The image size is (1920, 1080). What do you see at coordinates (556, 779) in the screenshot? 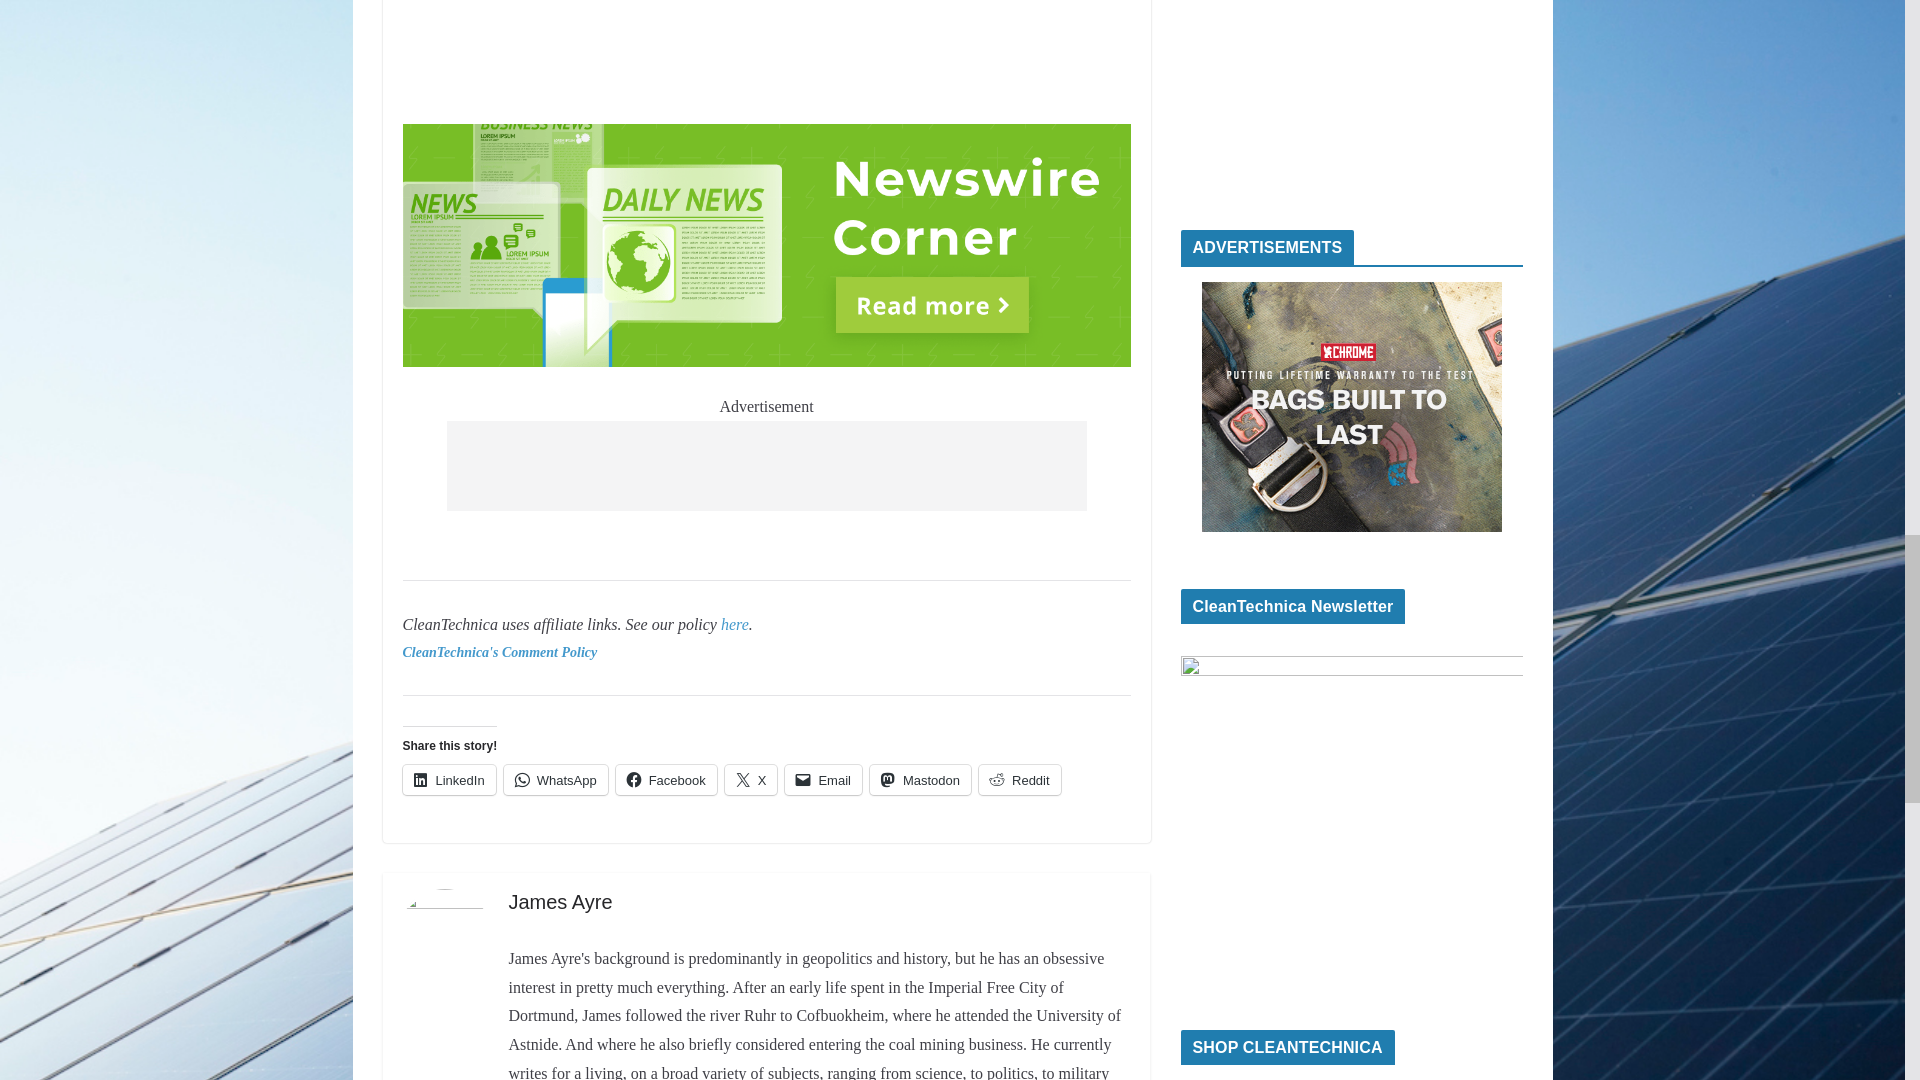
I see `Click to share on WhatsApp` at bounding box center [556, 779].